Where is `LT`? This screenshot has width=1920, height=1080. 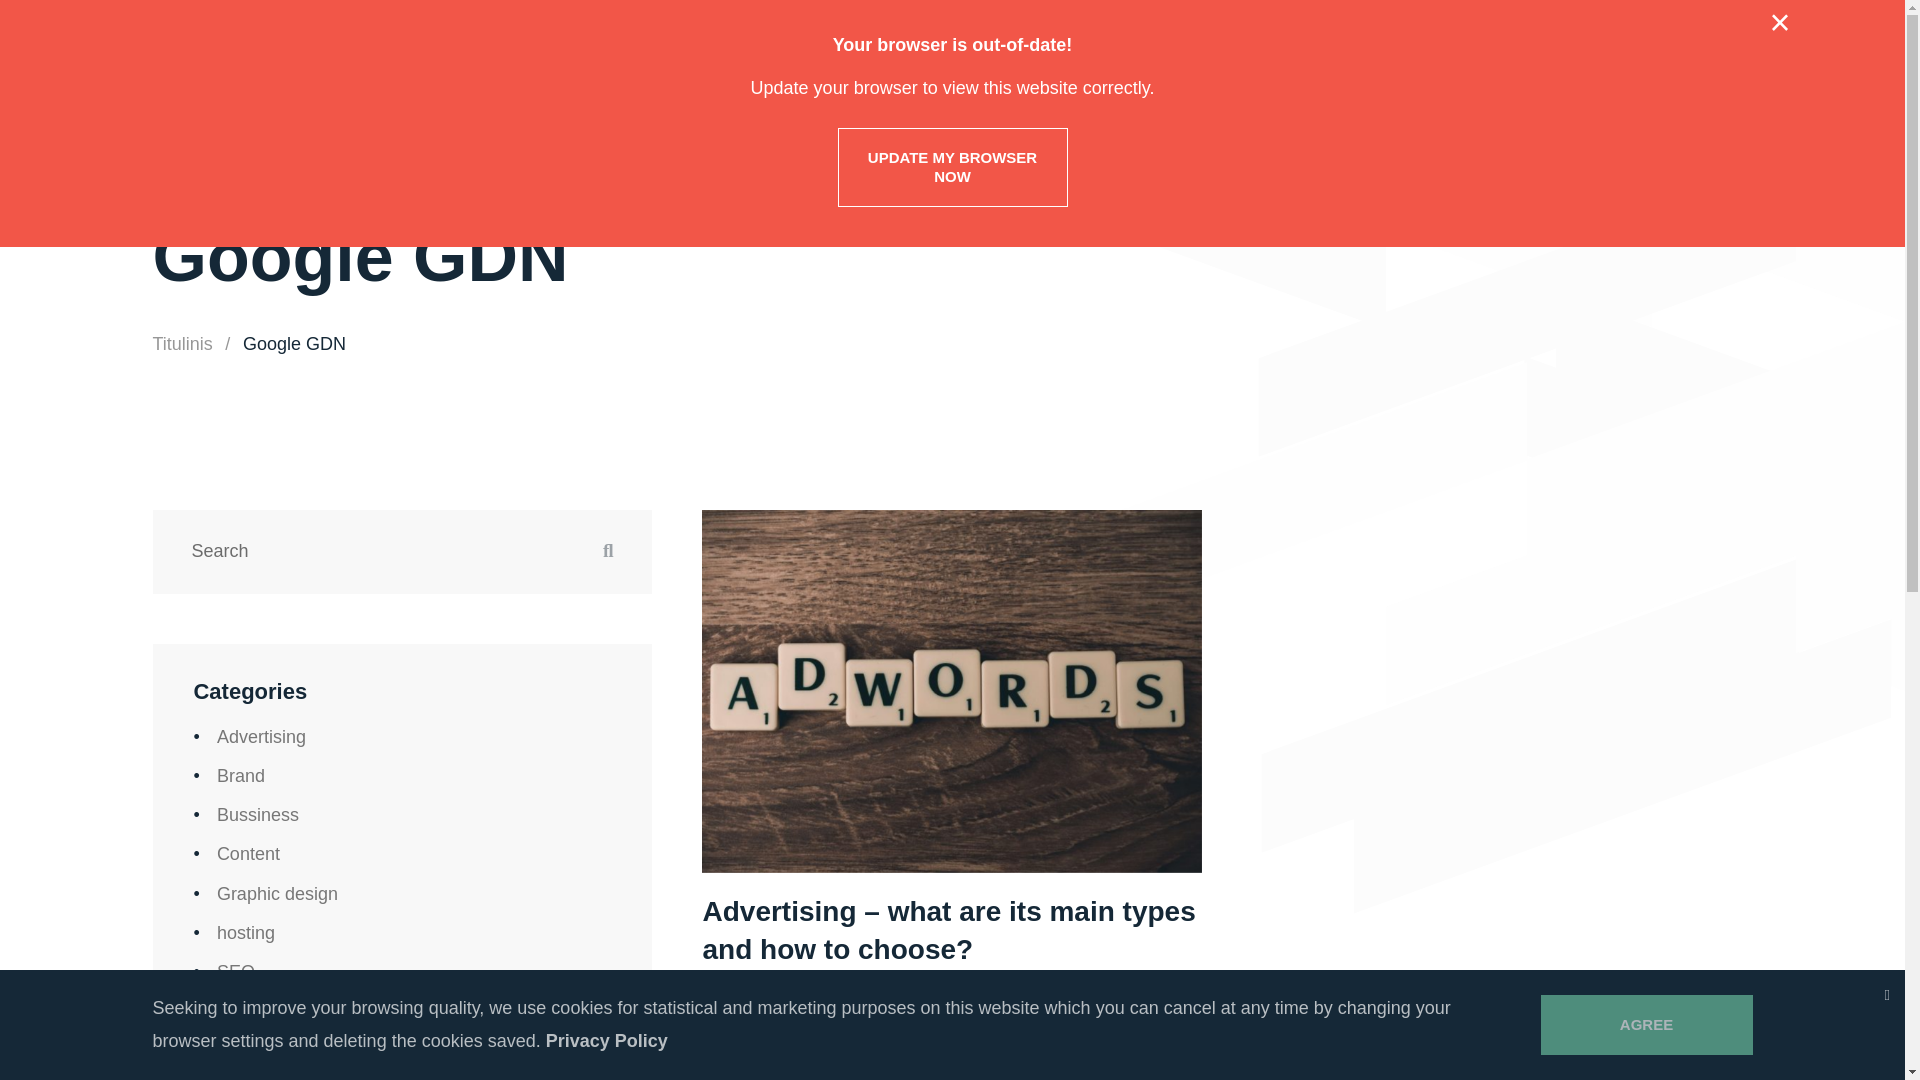
LT is located at coordinates (1743, 44).